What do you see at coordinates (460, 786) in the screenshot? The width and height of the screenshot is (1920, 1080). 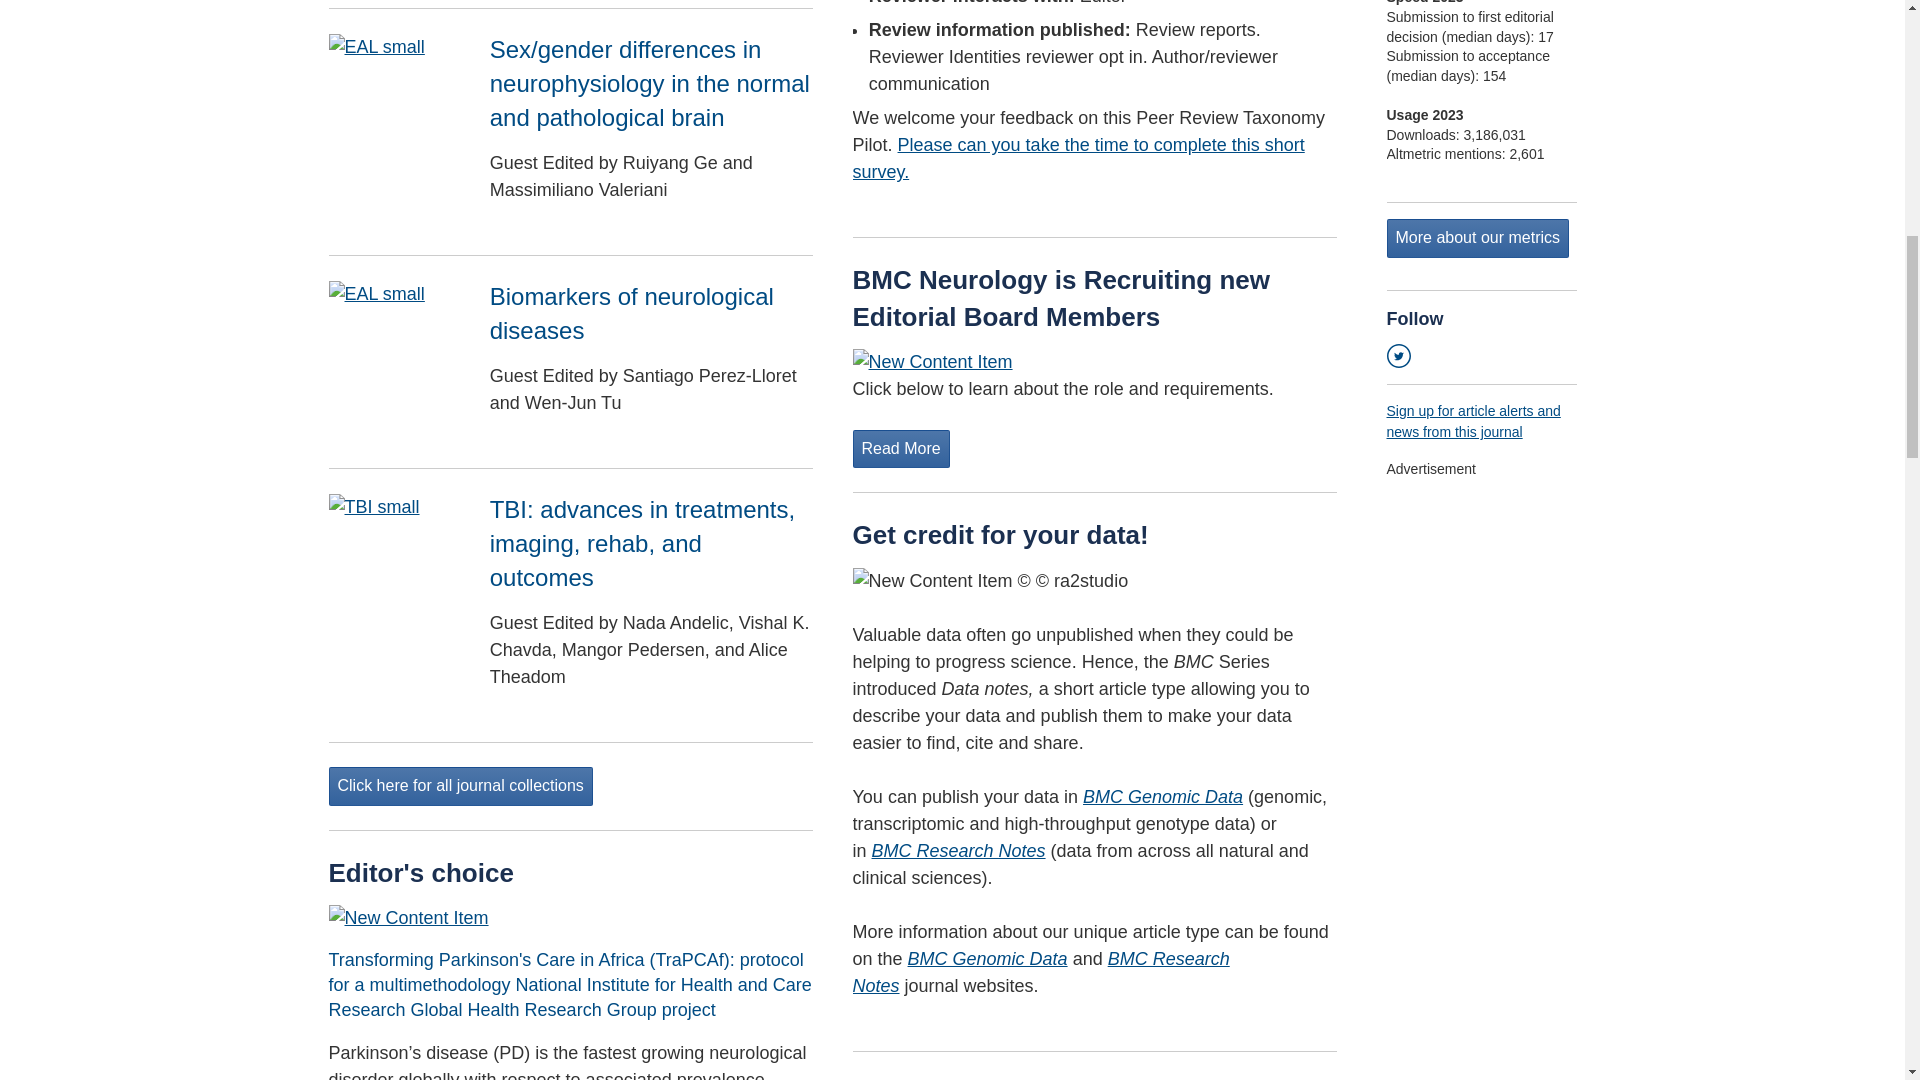 I see `Click here for all journal collections` at bounding box center [460, 786].